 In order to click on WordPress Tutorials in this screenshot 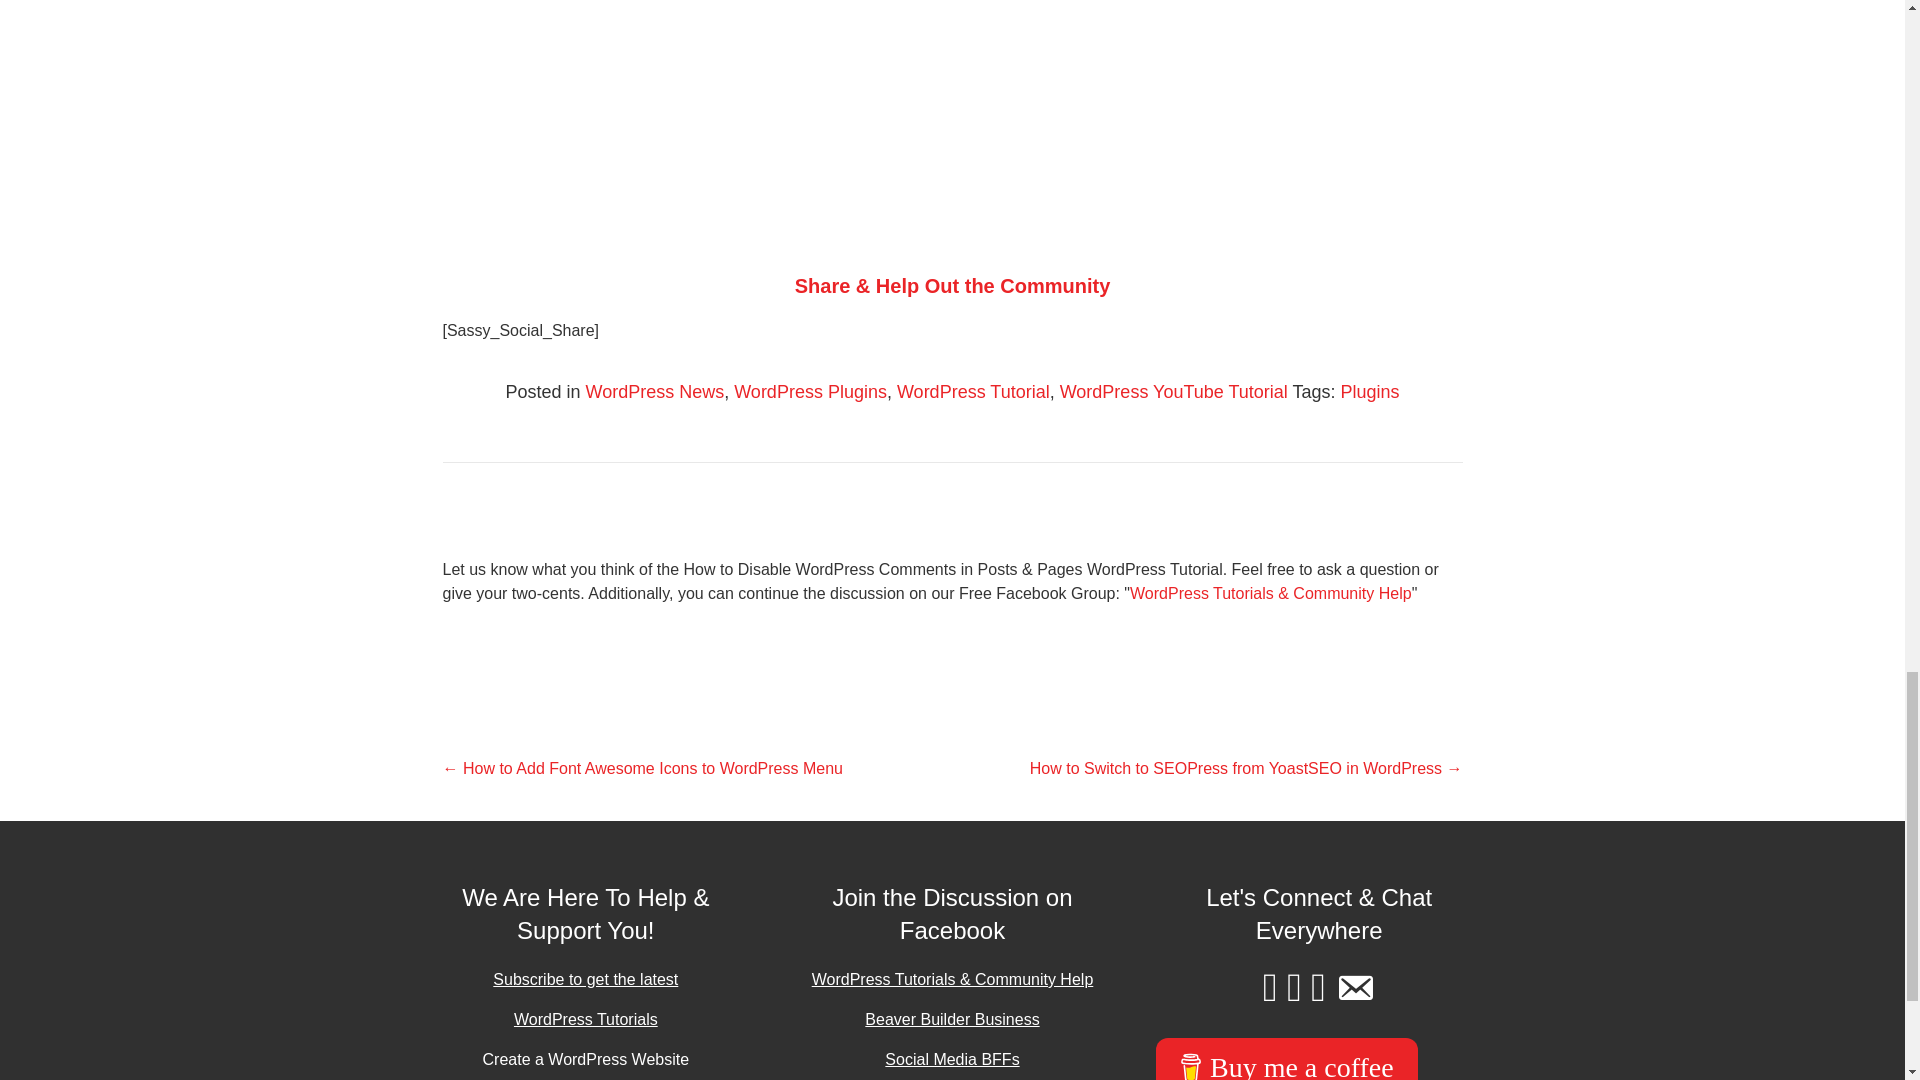, I will do `click(586, 1019)`.